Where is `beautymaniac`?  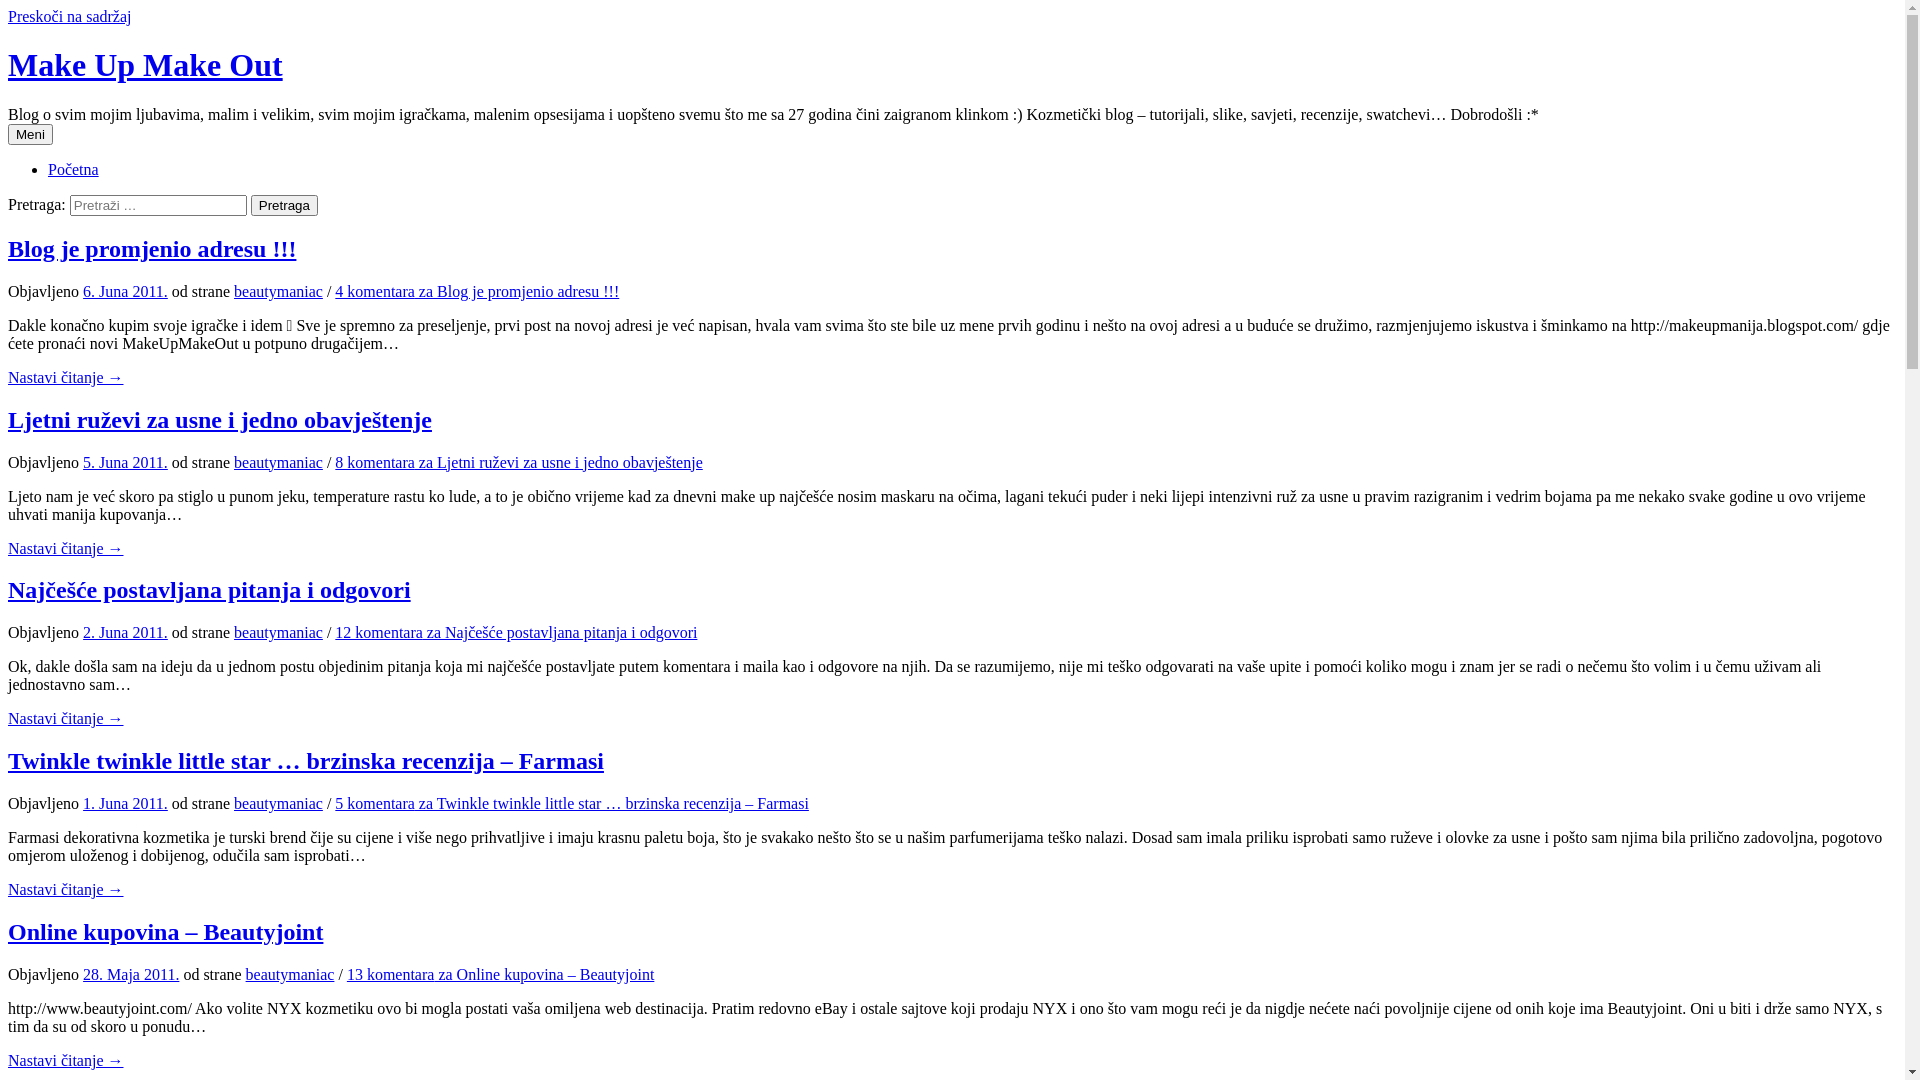
beautymaniac is located at coordinates (278, 632).